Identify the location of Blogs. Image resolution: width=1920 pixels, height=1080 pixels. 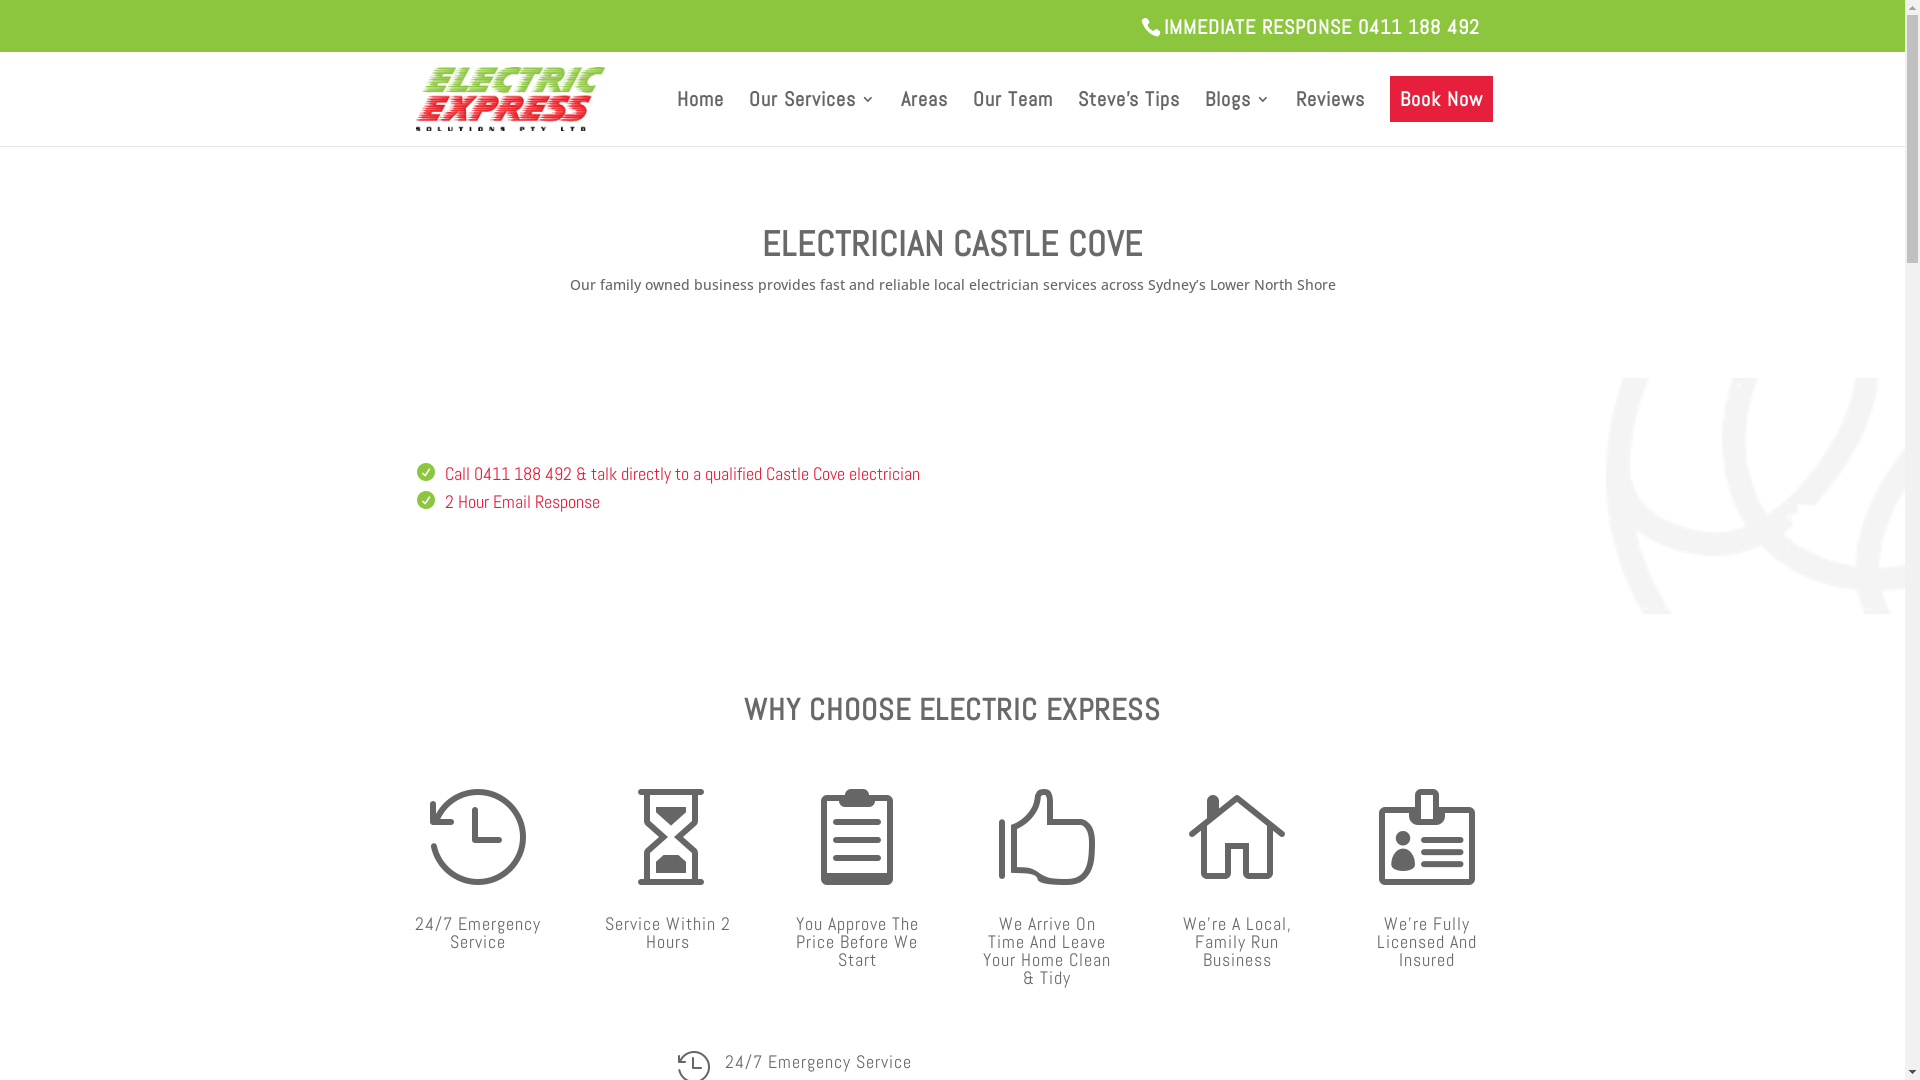
(1237, 119).